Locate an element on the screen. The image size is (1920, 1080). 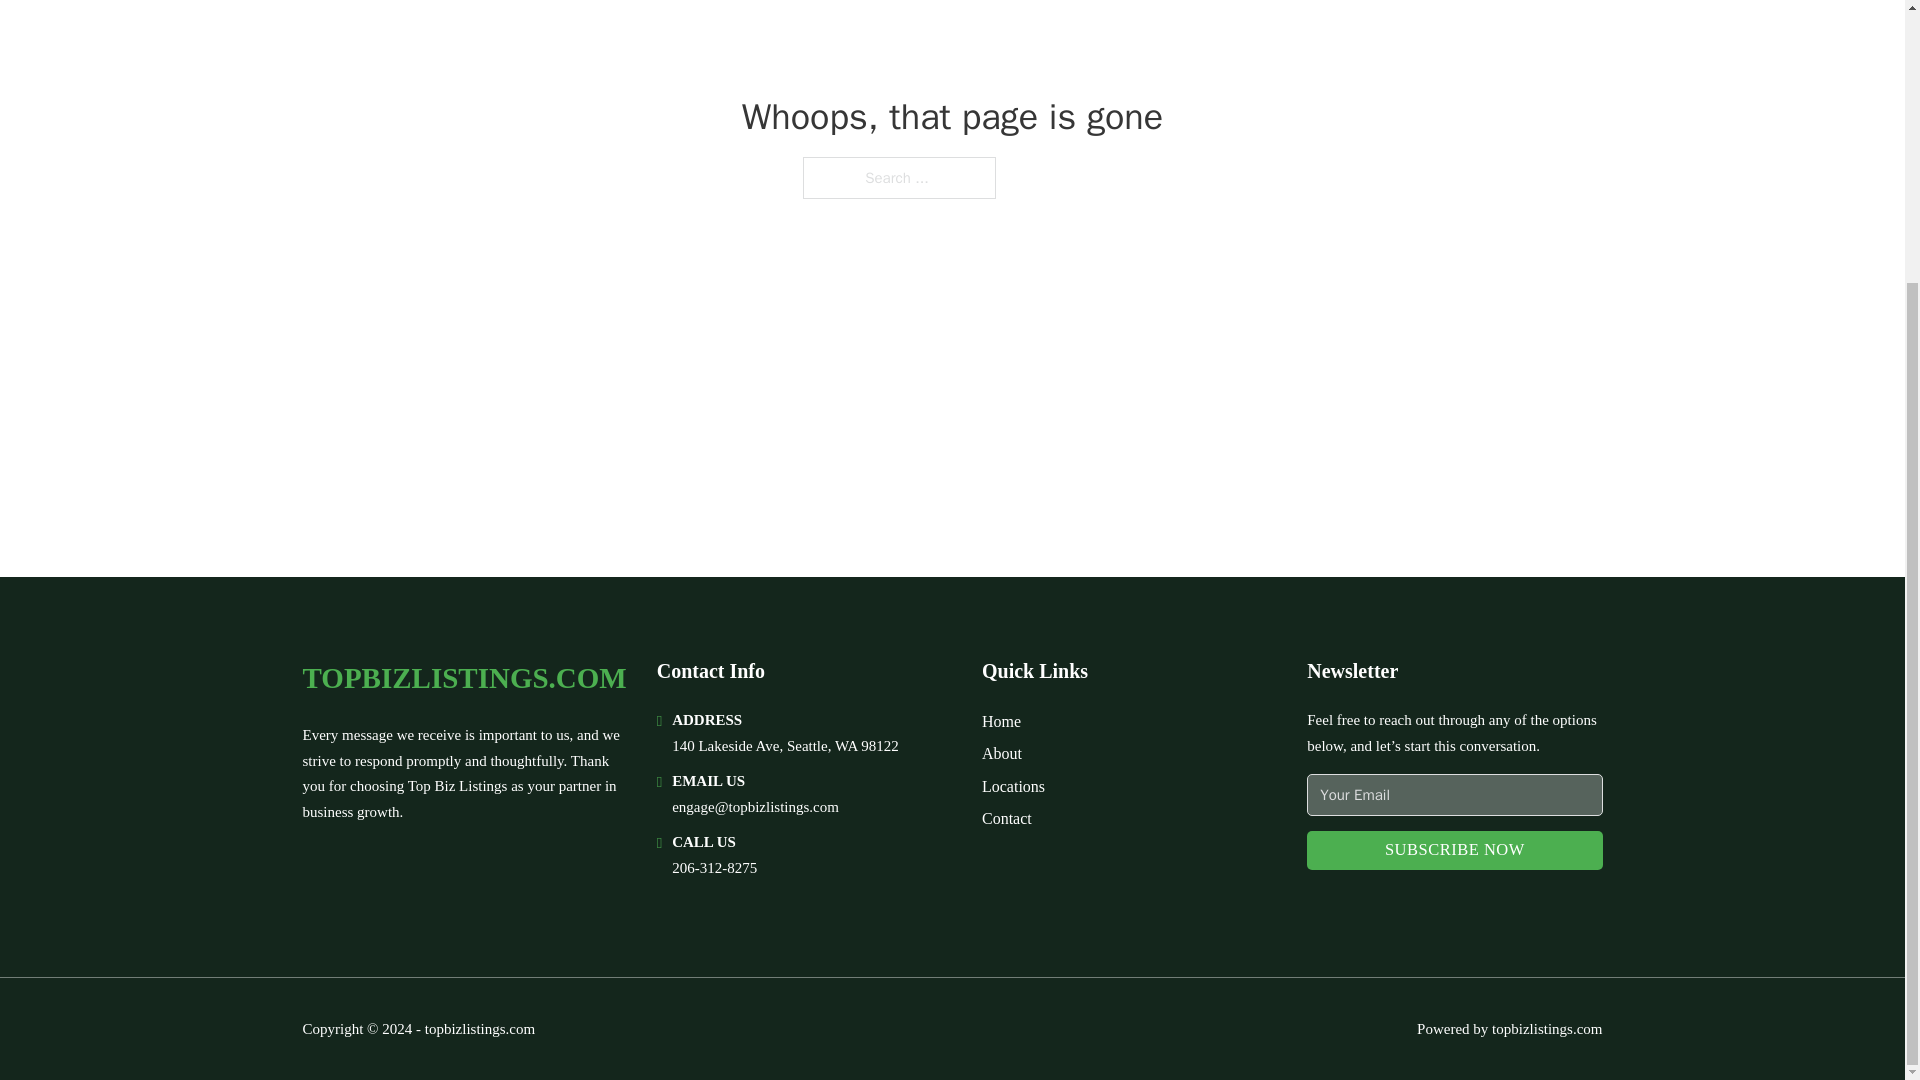
TOPBIZLISTINGS.COM is located at coordinates (463, 678).